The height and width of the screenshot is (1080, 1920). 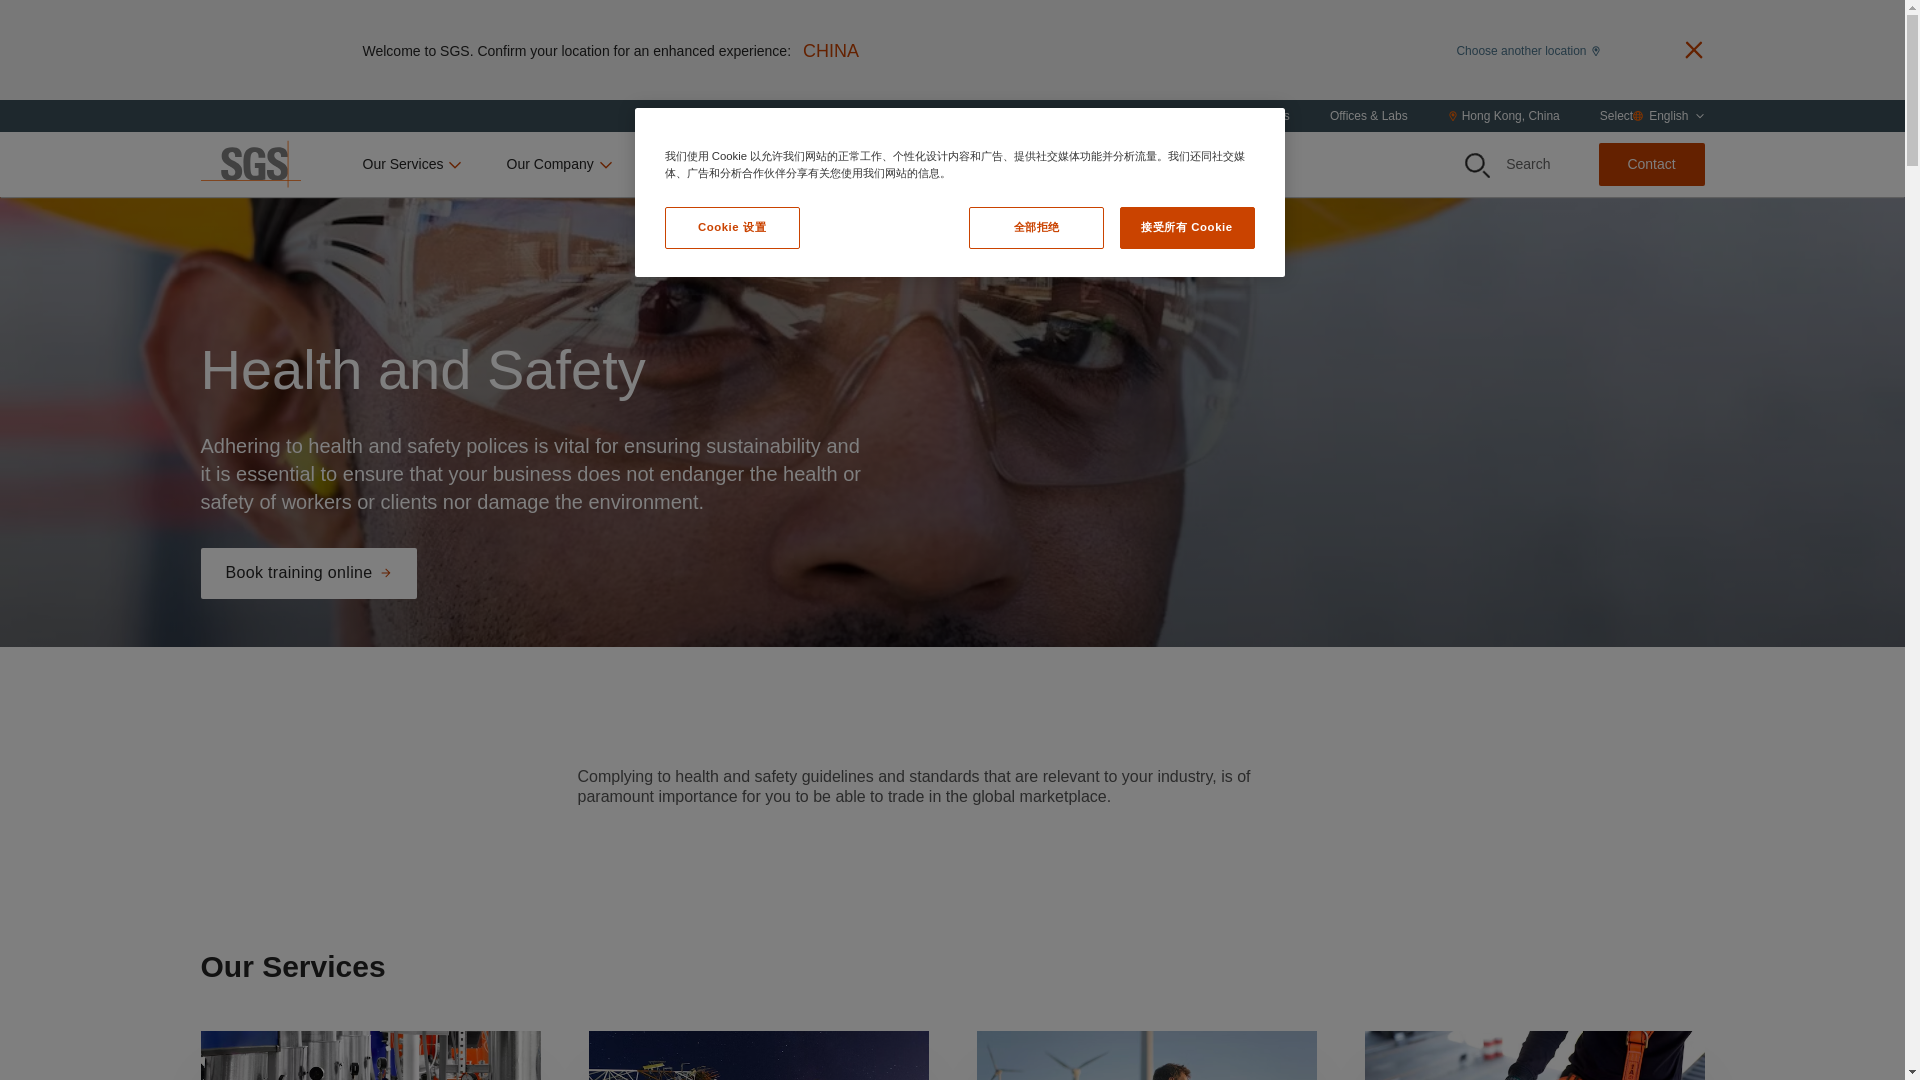 What do you see at coordinates (369, 1055) in the screenshot?
I see `Boiler Inspection Services` at bounding box center [369, 1055].